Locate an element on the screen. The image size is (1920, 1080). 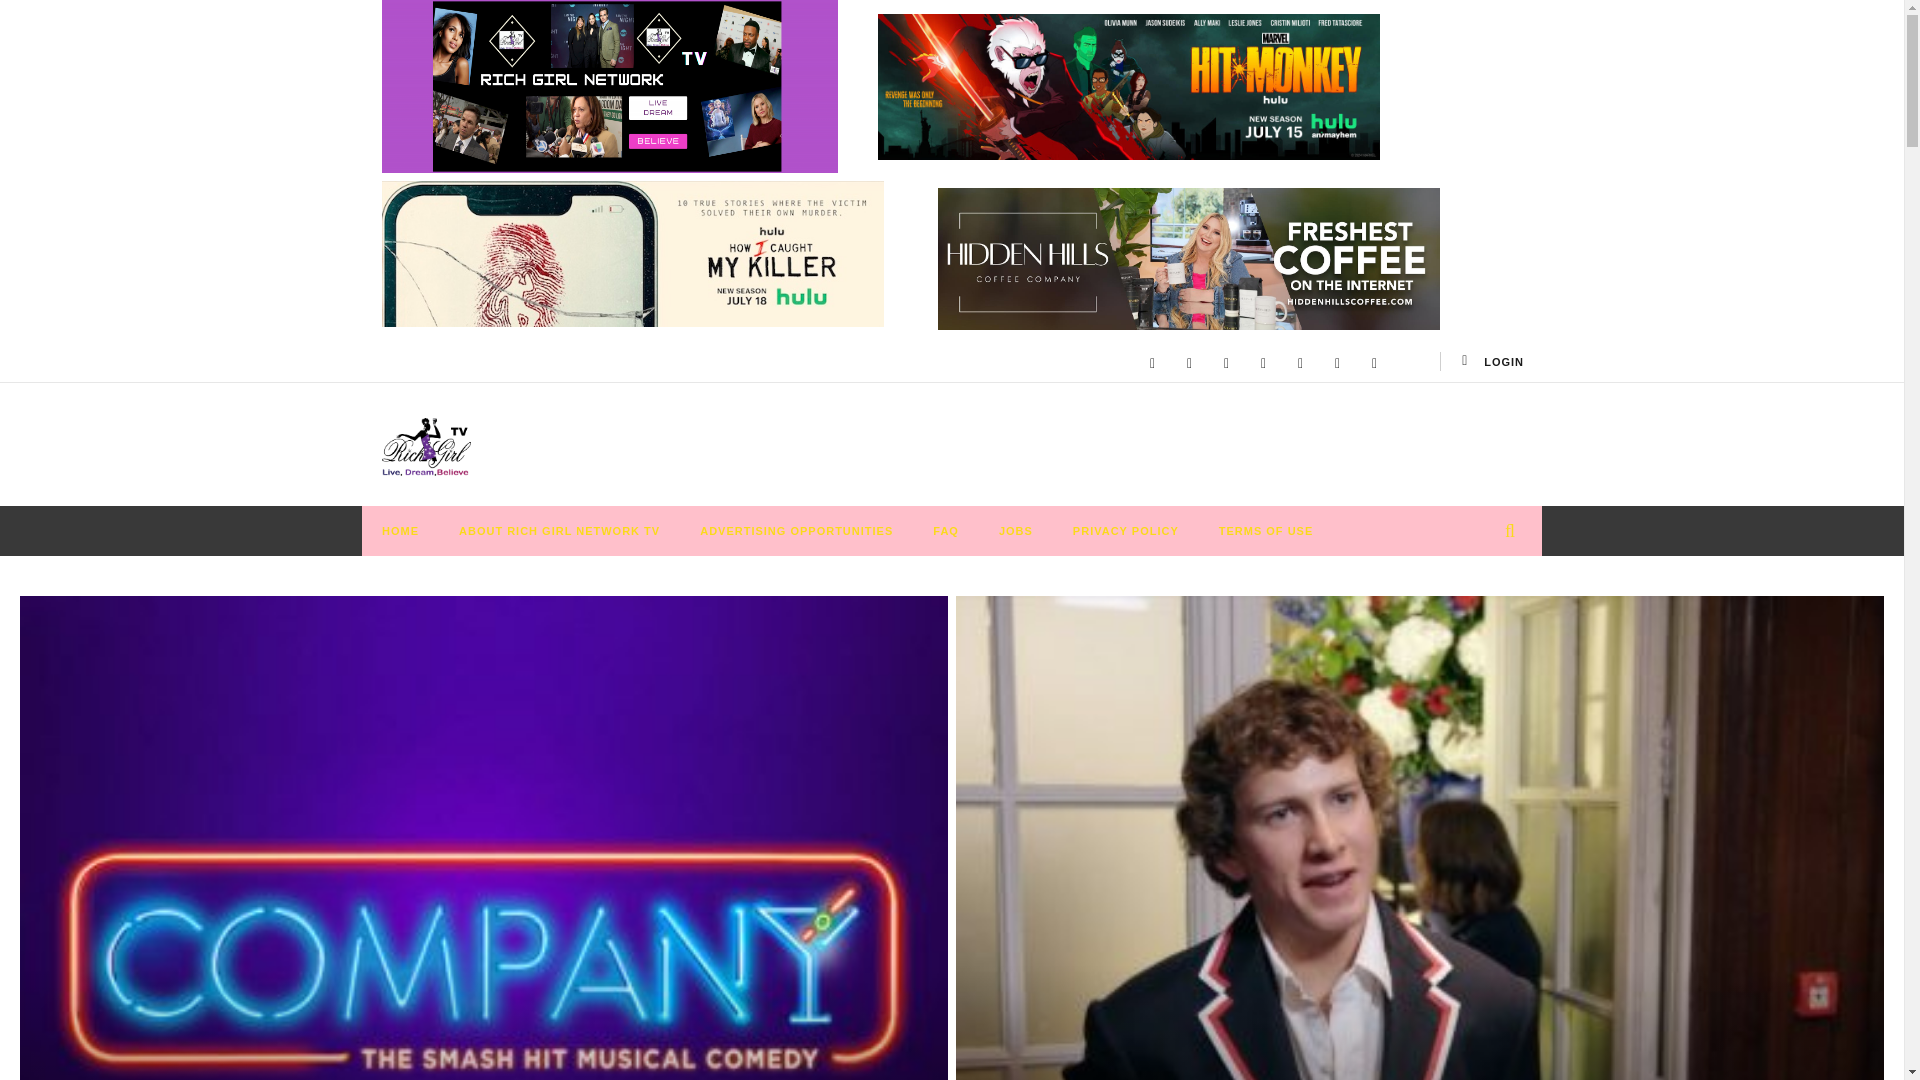
LinkedIn is located at coordinates (1263, 363).